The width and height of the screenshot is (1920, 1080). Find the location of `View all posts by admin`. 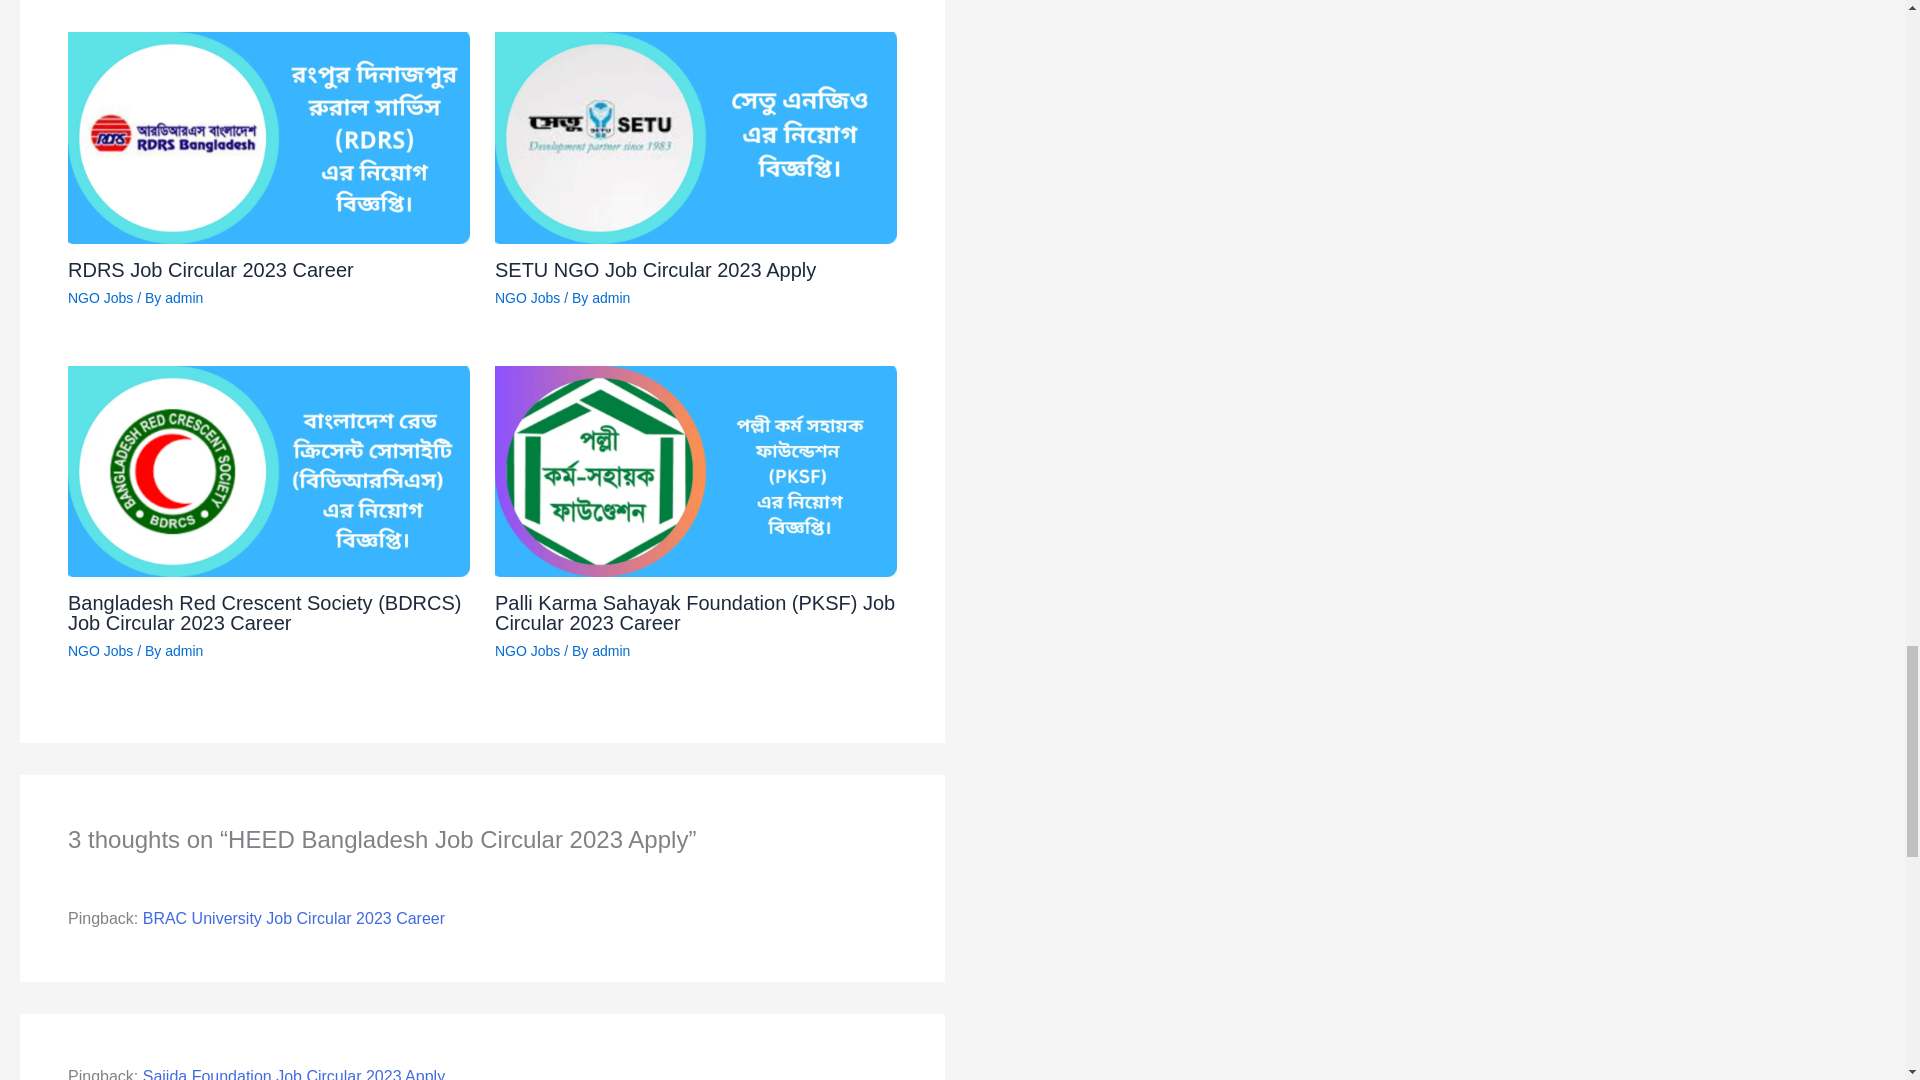

View all posts by admin is located at coordinates (184, 298).